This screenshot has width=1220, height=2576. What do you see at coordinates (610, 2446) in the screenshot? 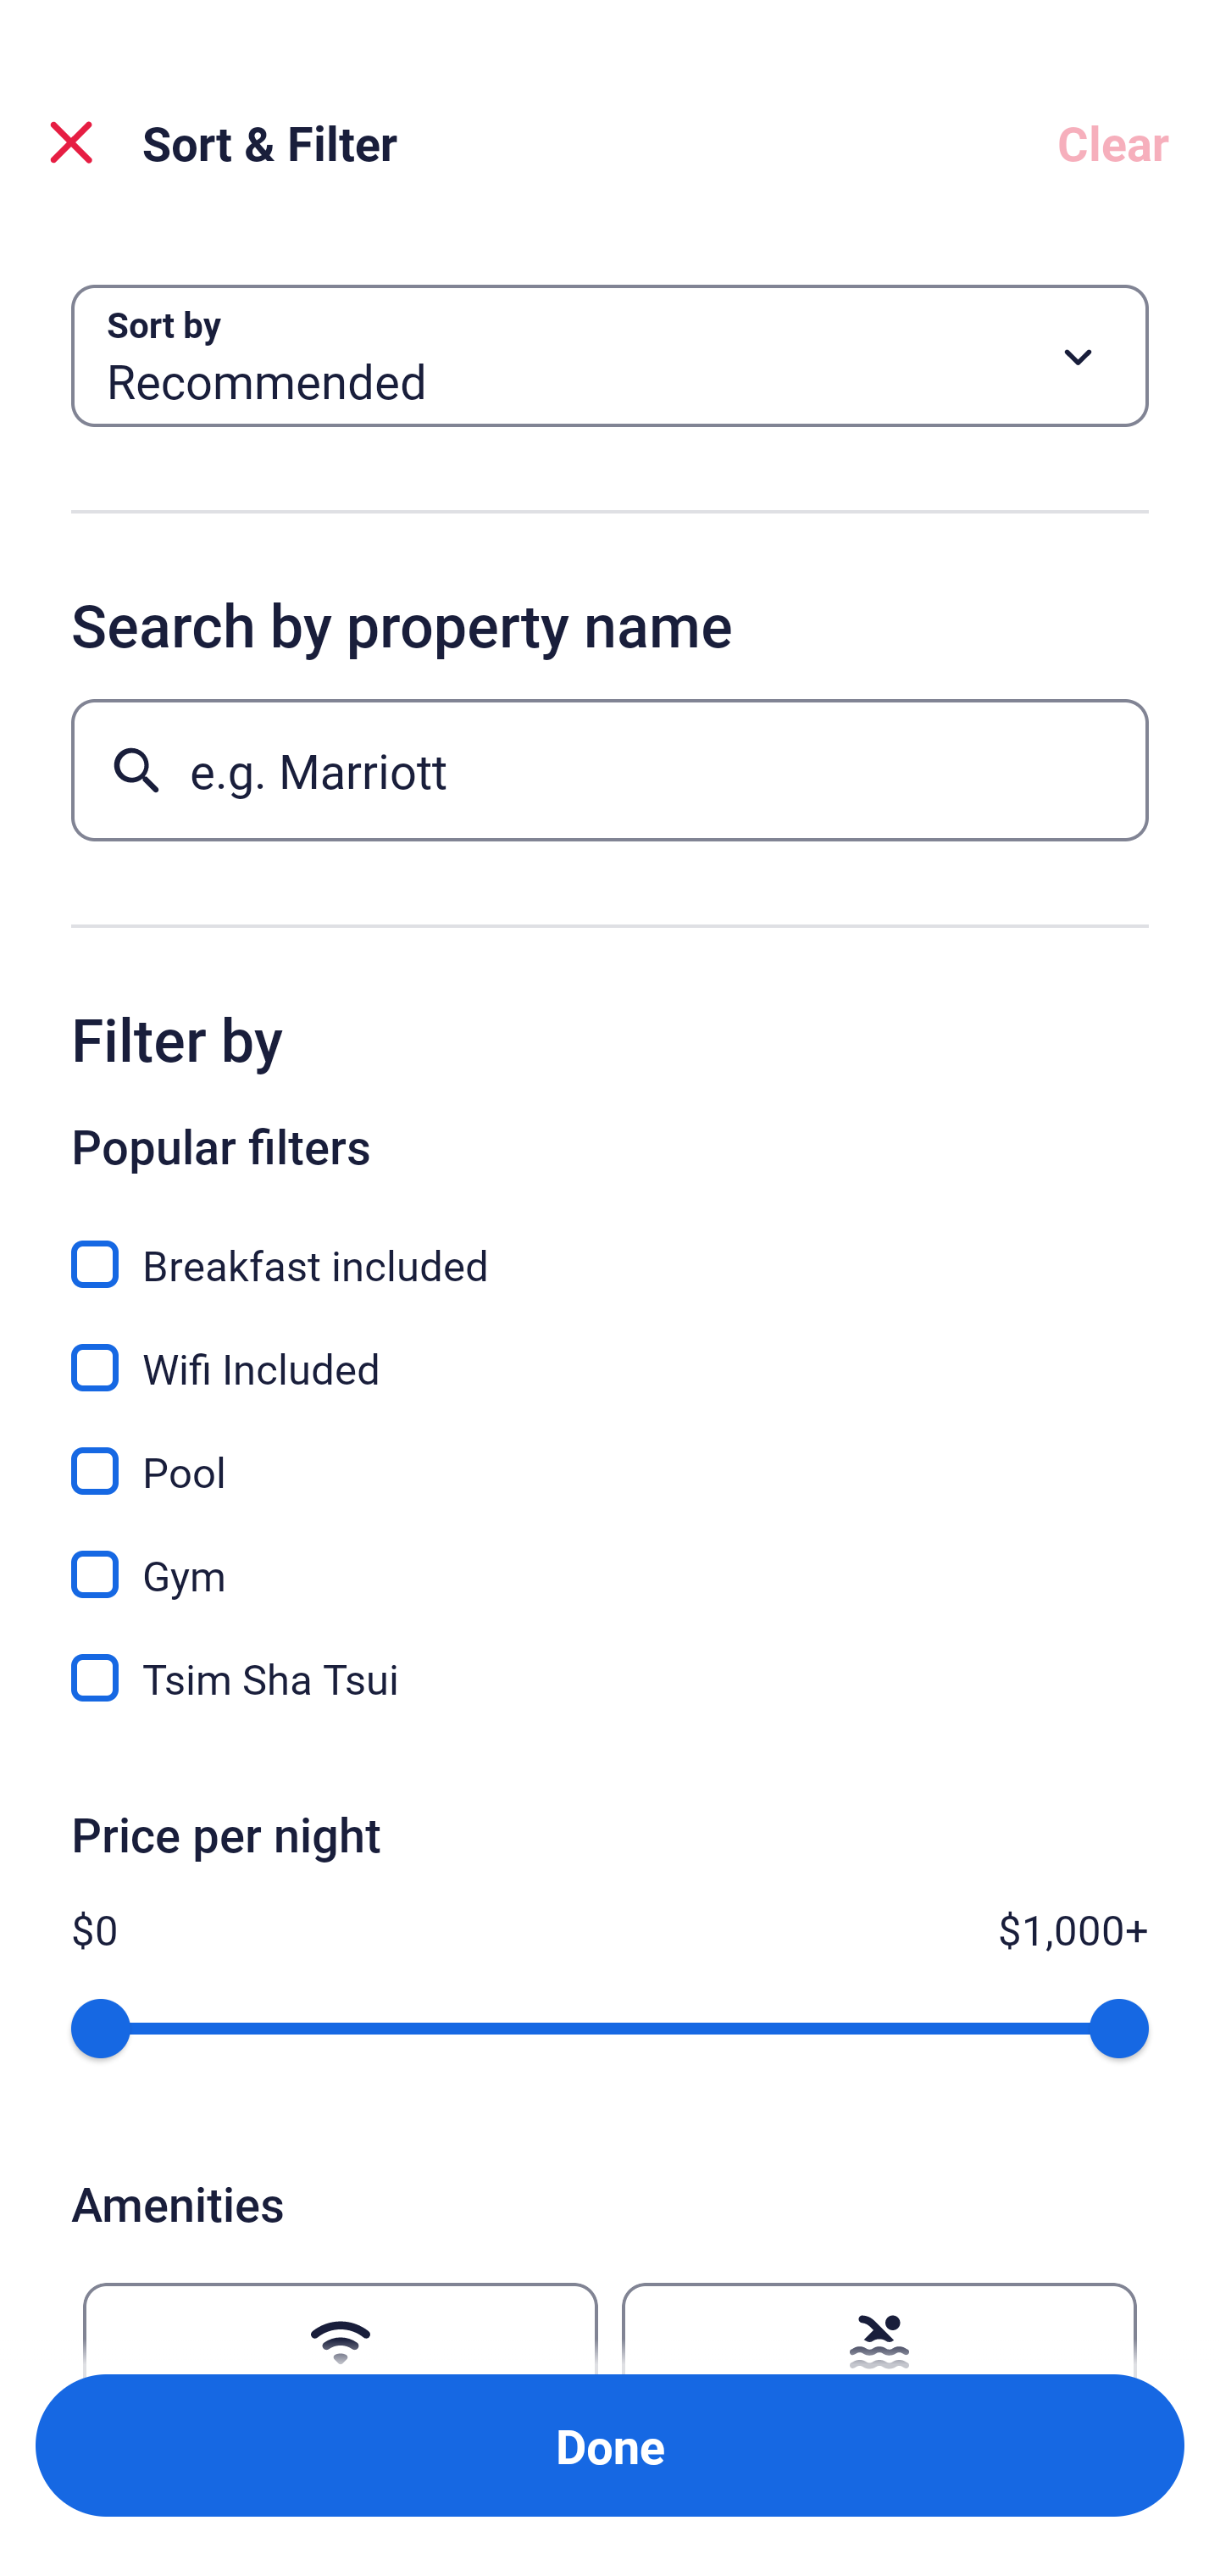
I see `Apply and close Sort and Filter Done` at bounding box center [610, 2446].